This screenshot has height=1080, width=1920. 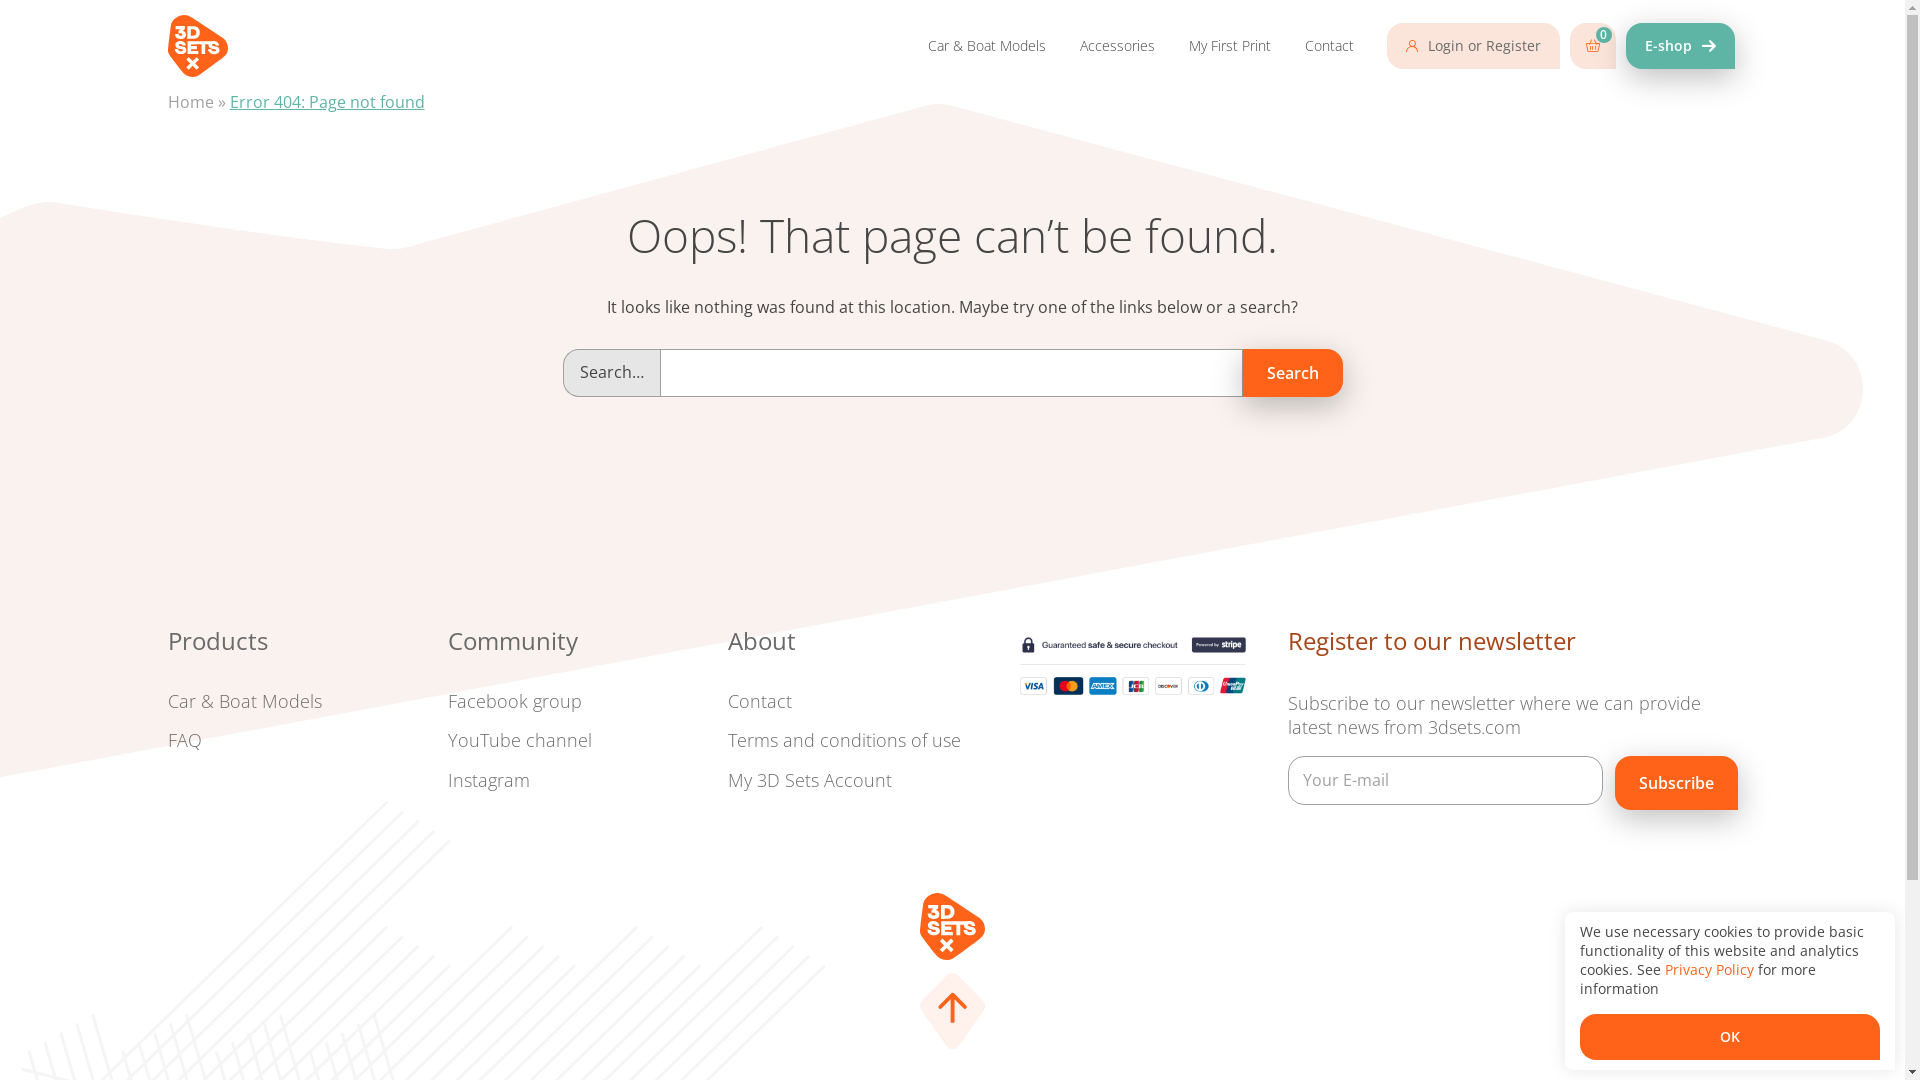 I want to click on OK, so click(x=1730, y=1037).